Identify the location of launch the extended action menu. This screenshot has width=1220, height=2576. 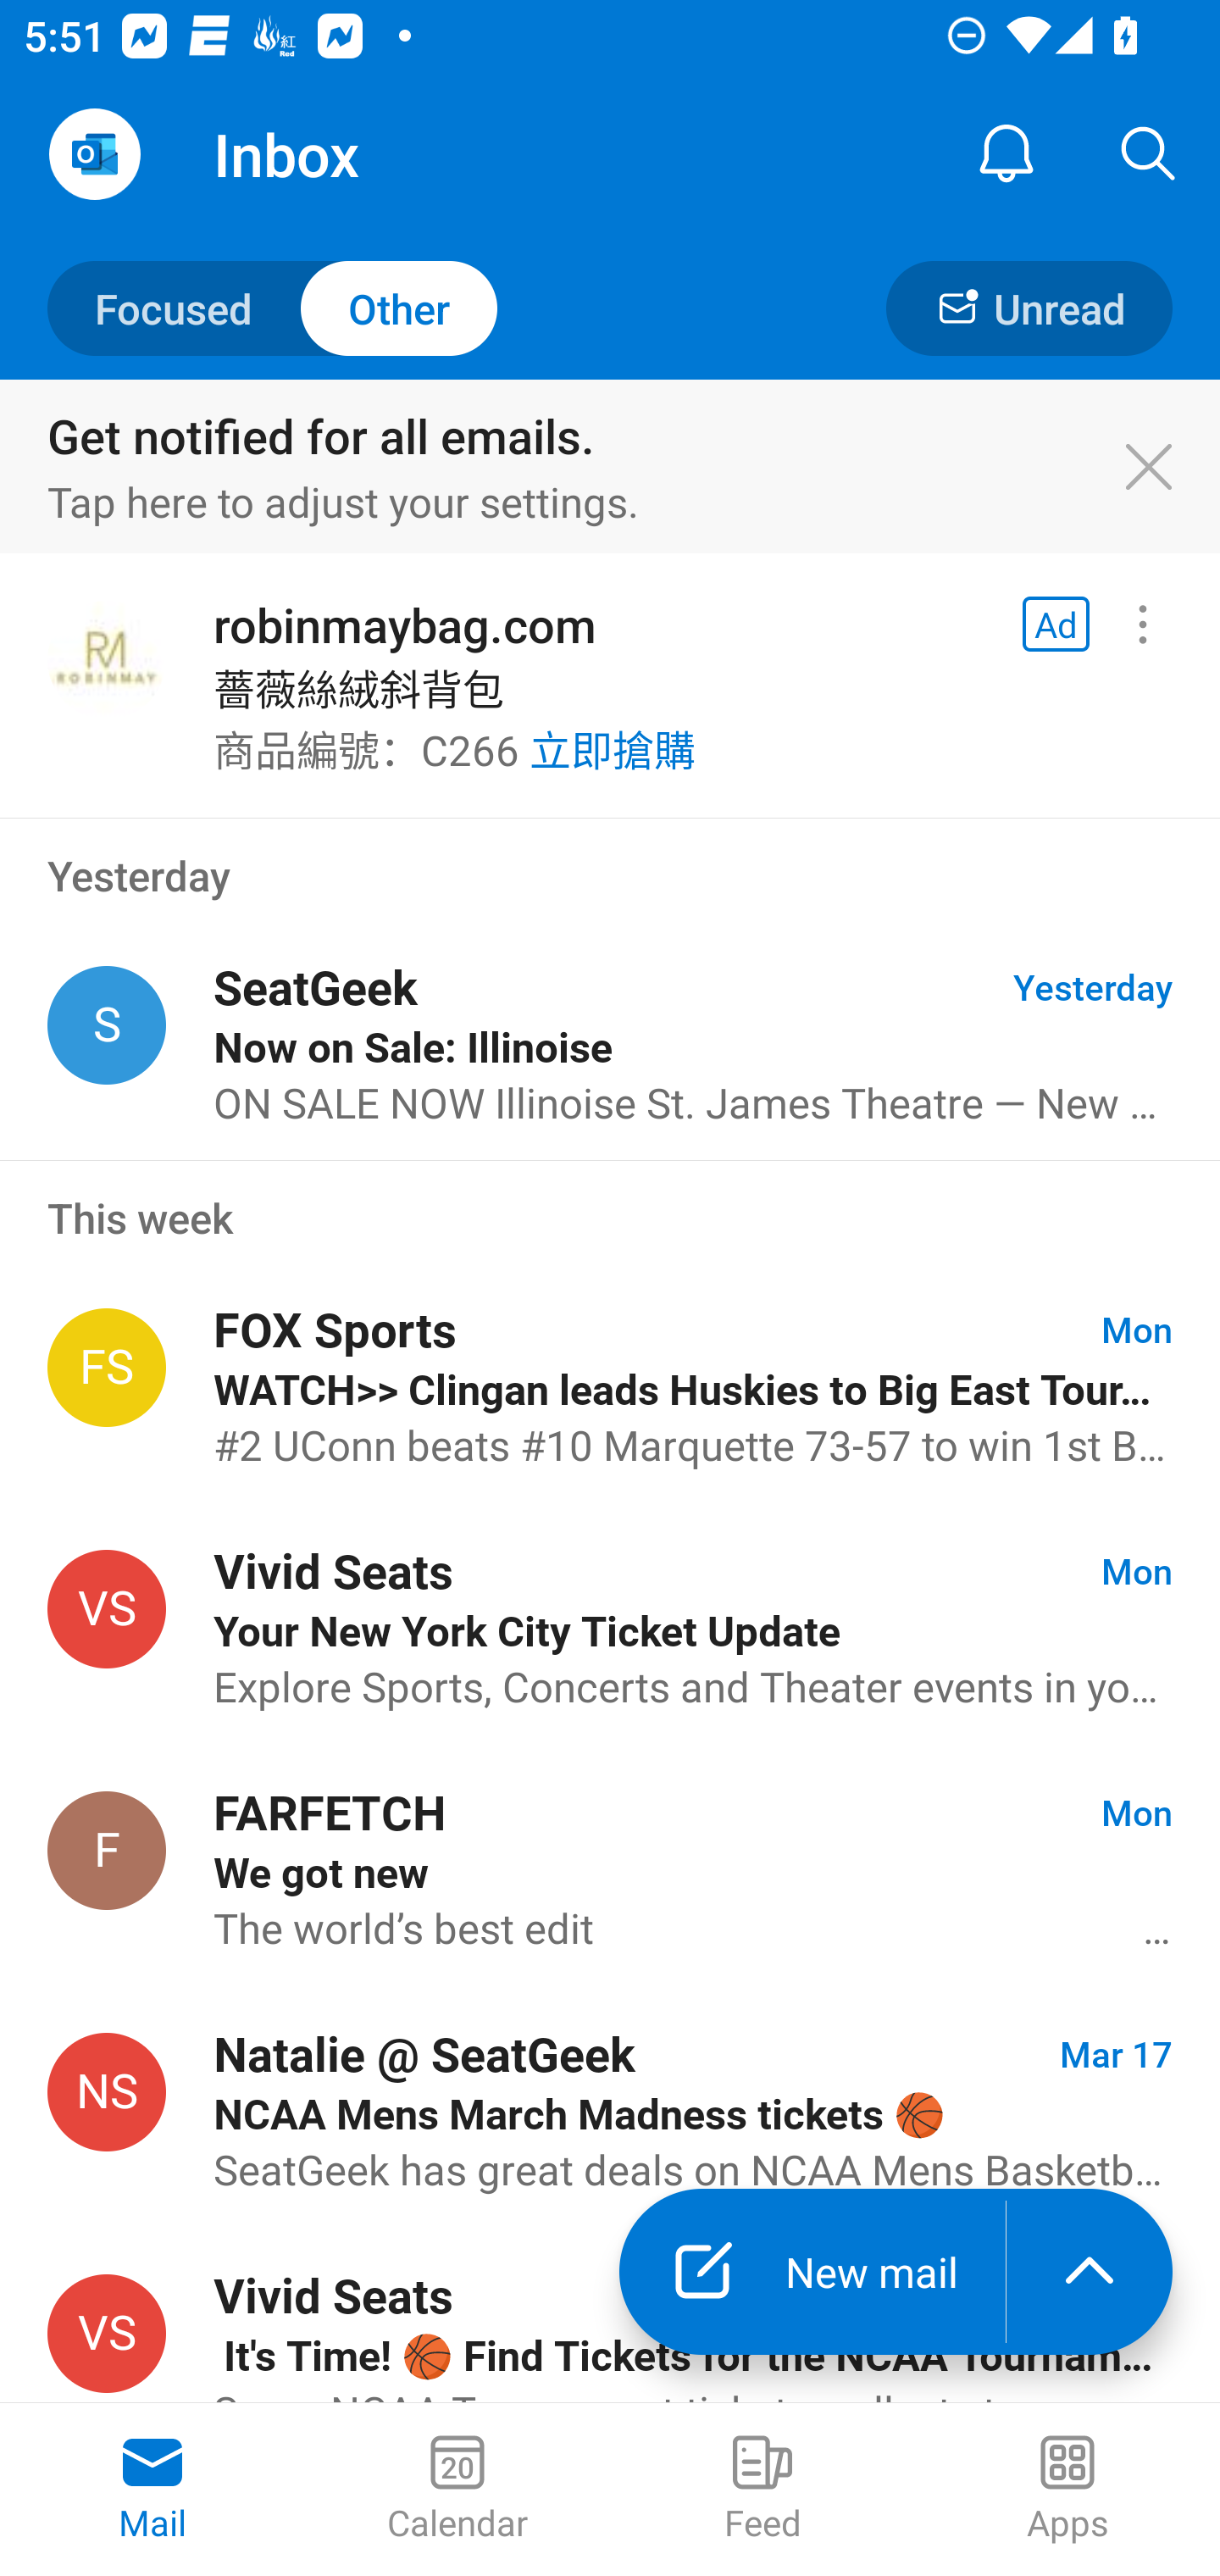
(1090, 2272).